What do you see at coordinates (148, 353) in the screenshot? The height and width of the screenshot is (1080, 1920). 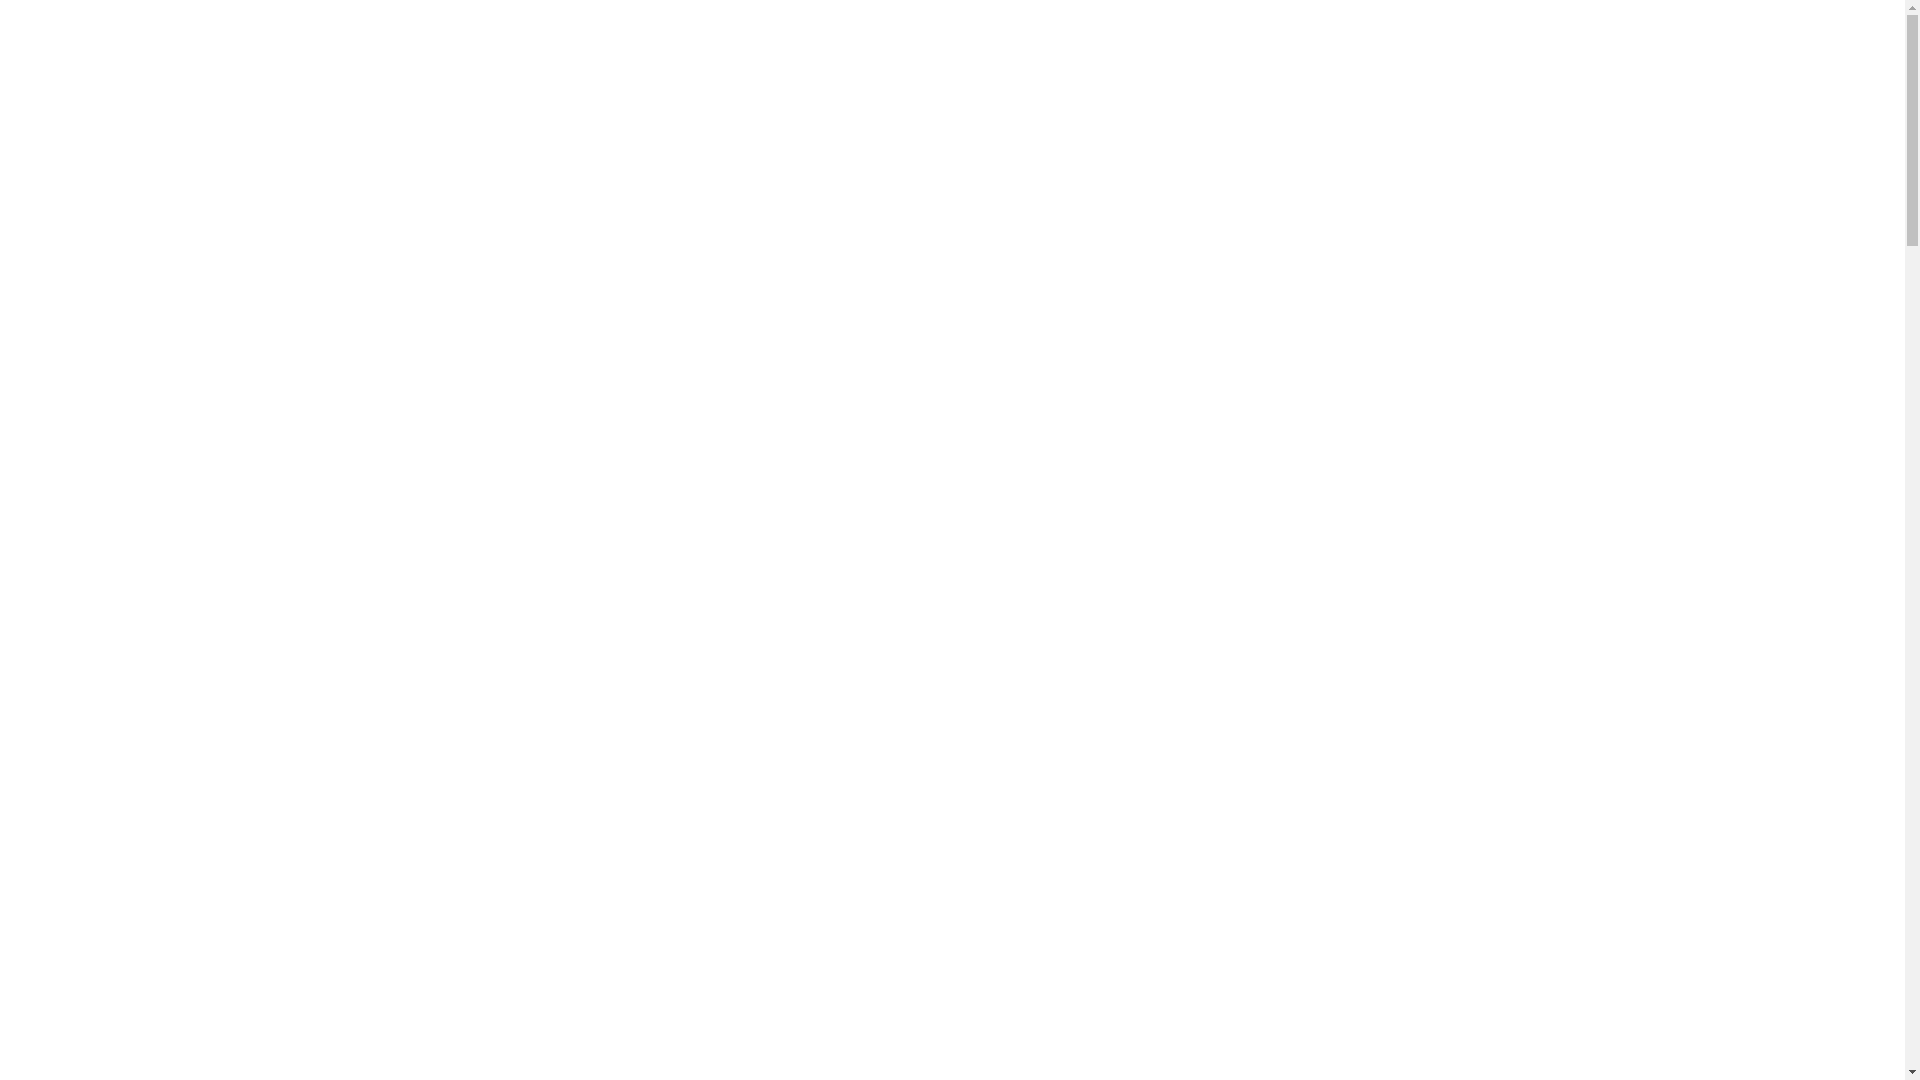 I see `Car Repairs` at bounding box center [148, 353].